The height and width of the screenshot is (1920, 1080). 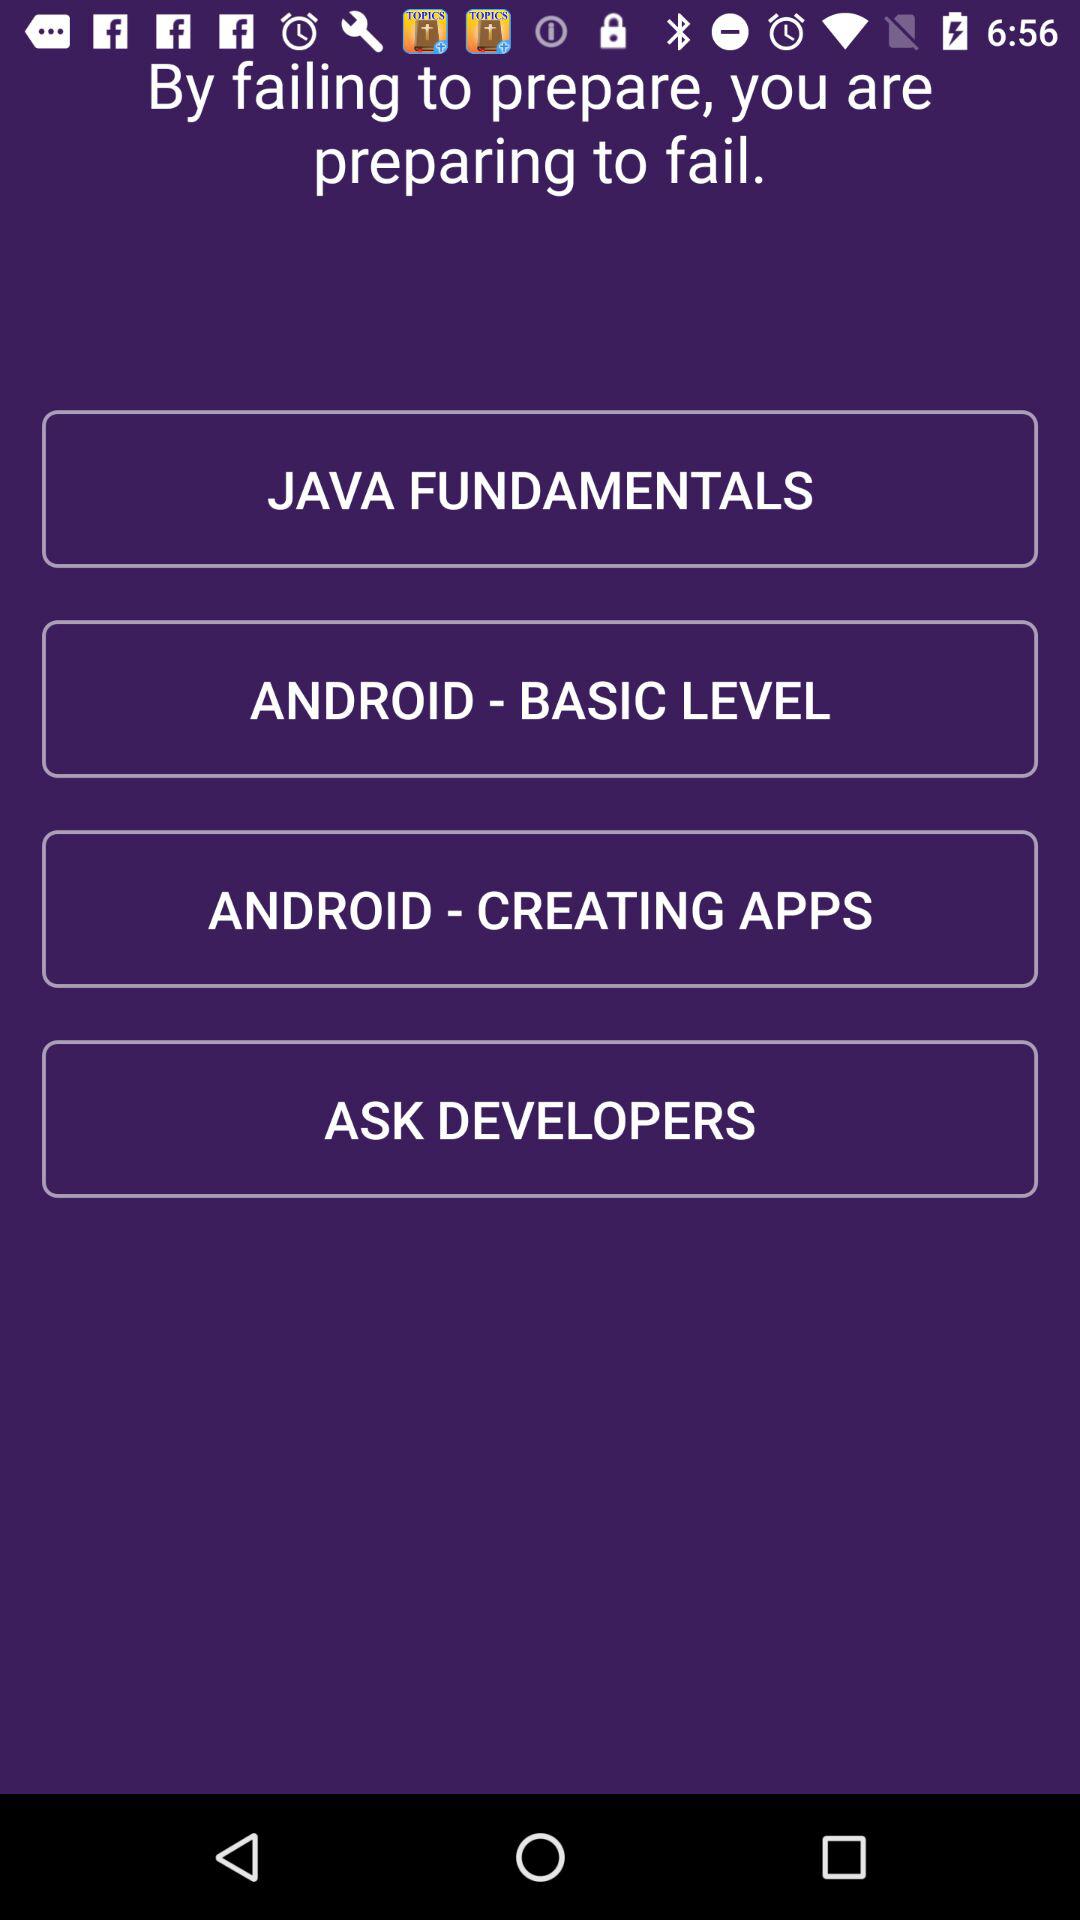 I want to click on jump until the android - basic level item, so click(x=540, y=698).